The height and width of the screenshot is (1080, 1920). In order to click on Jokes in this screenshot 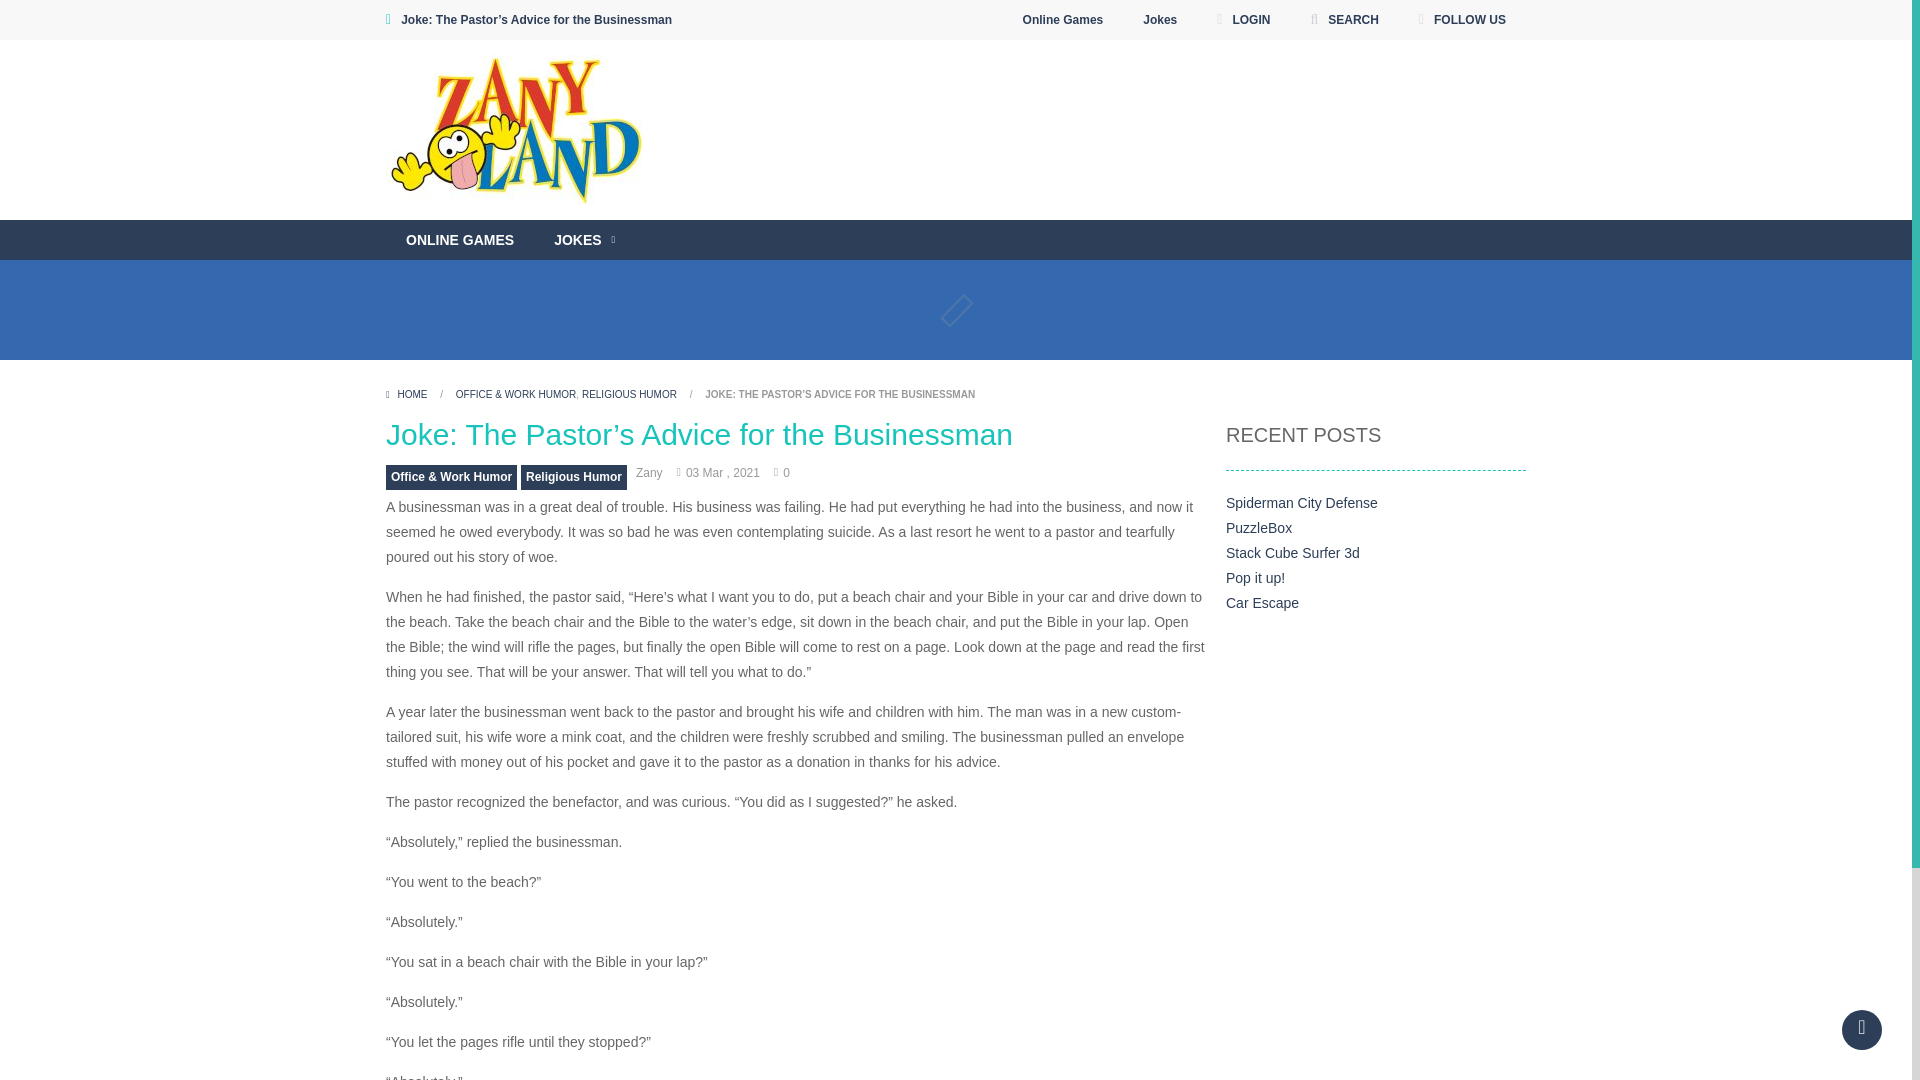, I will do `click(1160, 20)`.